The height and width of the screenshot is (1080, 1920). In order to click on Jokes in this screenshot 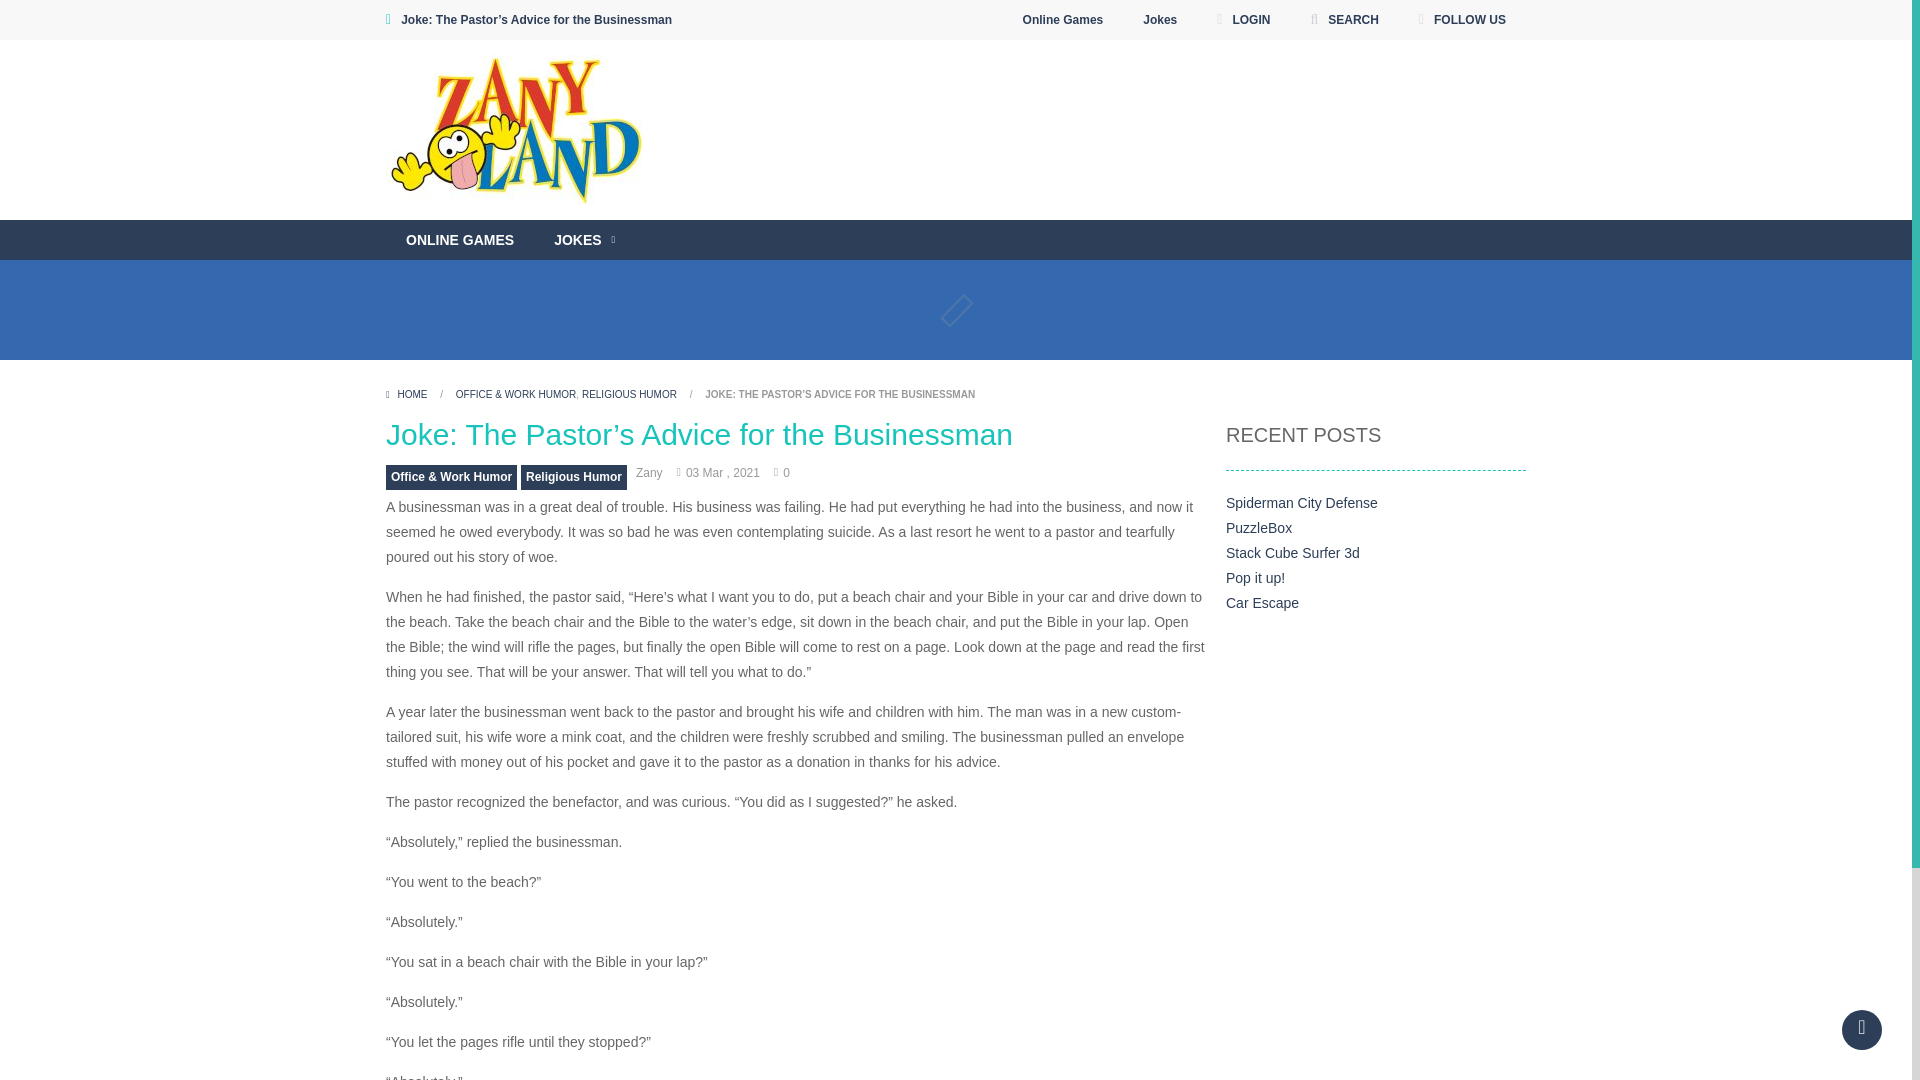, I will do `click(1160, 20)`.